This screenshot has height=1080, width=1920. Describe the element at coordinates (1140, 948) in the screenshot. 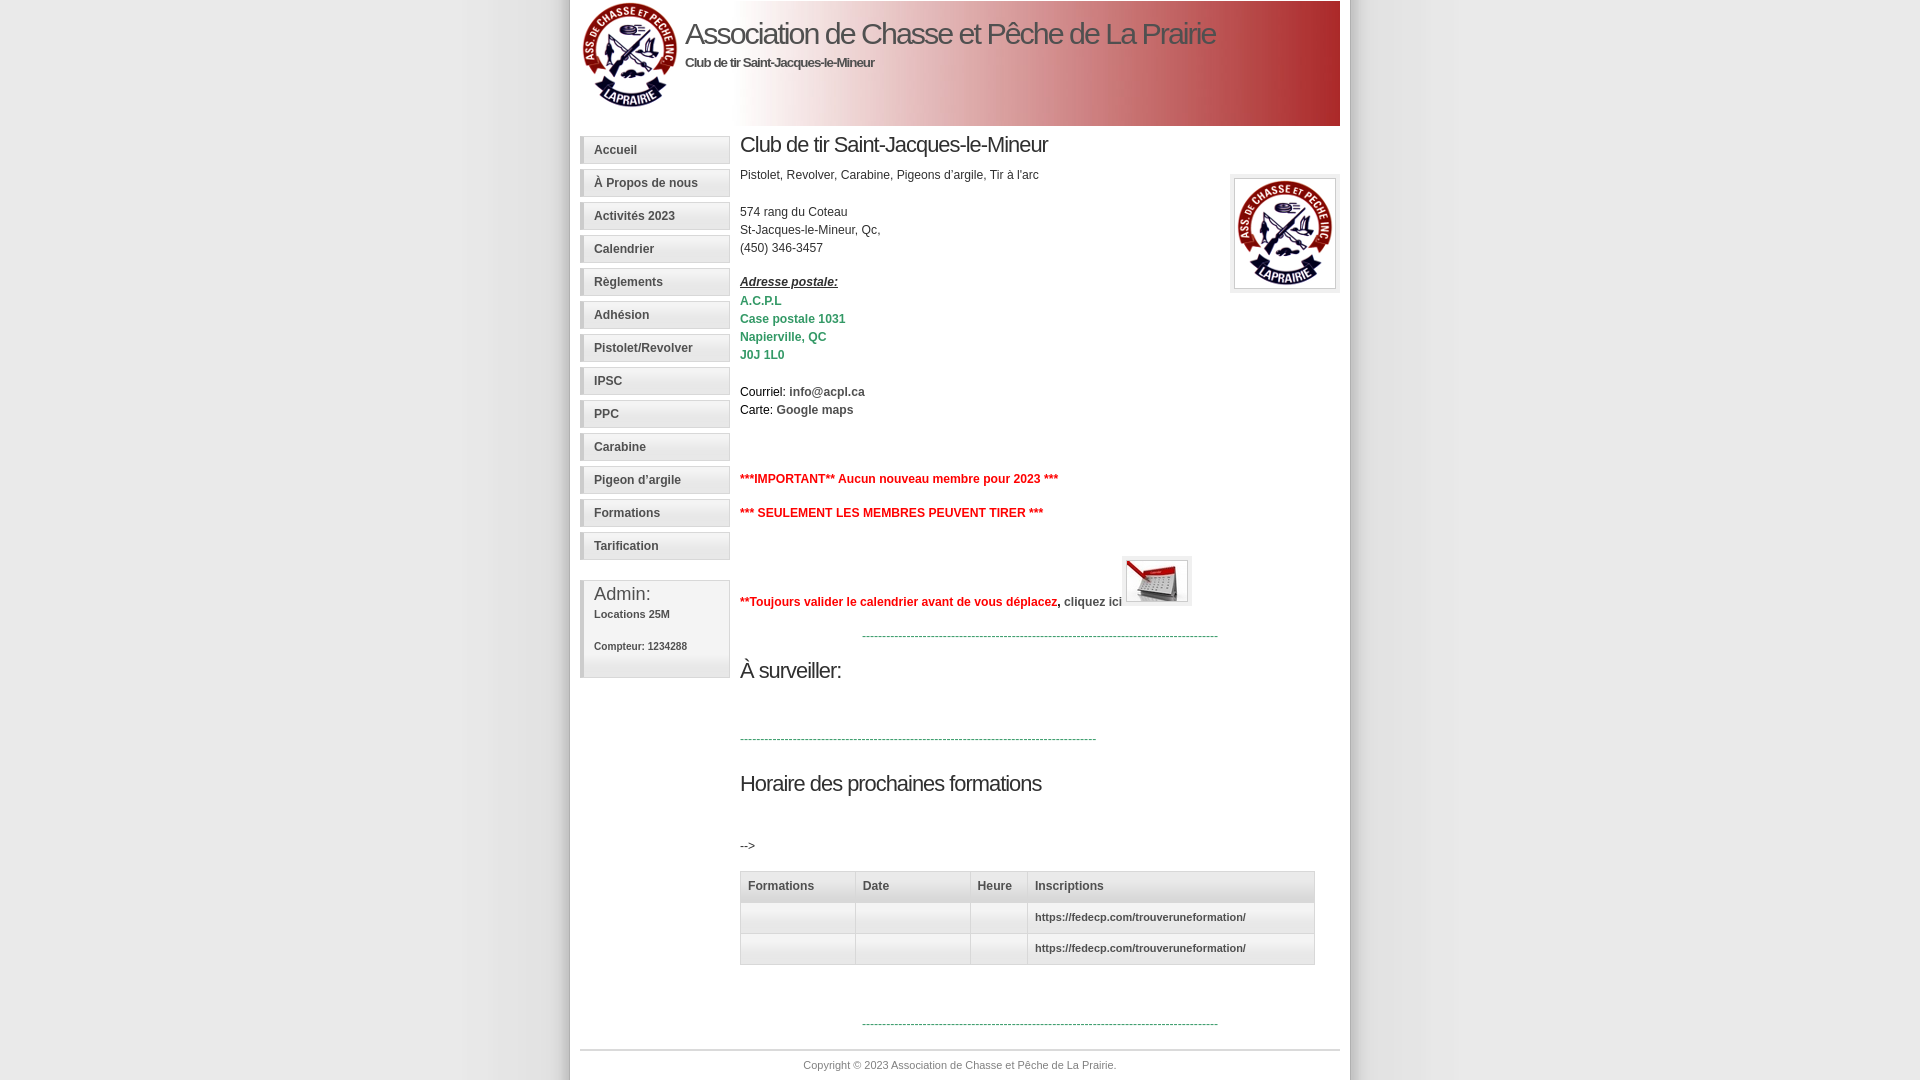

I see `https://fedecp.com/trouveruneformation/` at that location.